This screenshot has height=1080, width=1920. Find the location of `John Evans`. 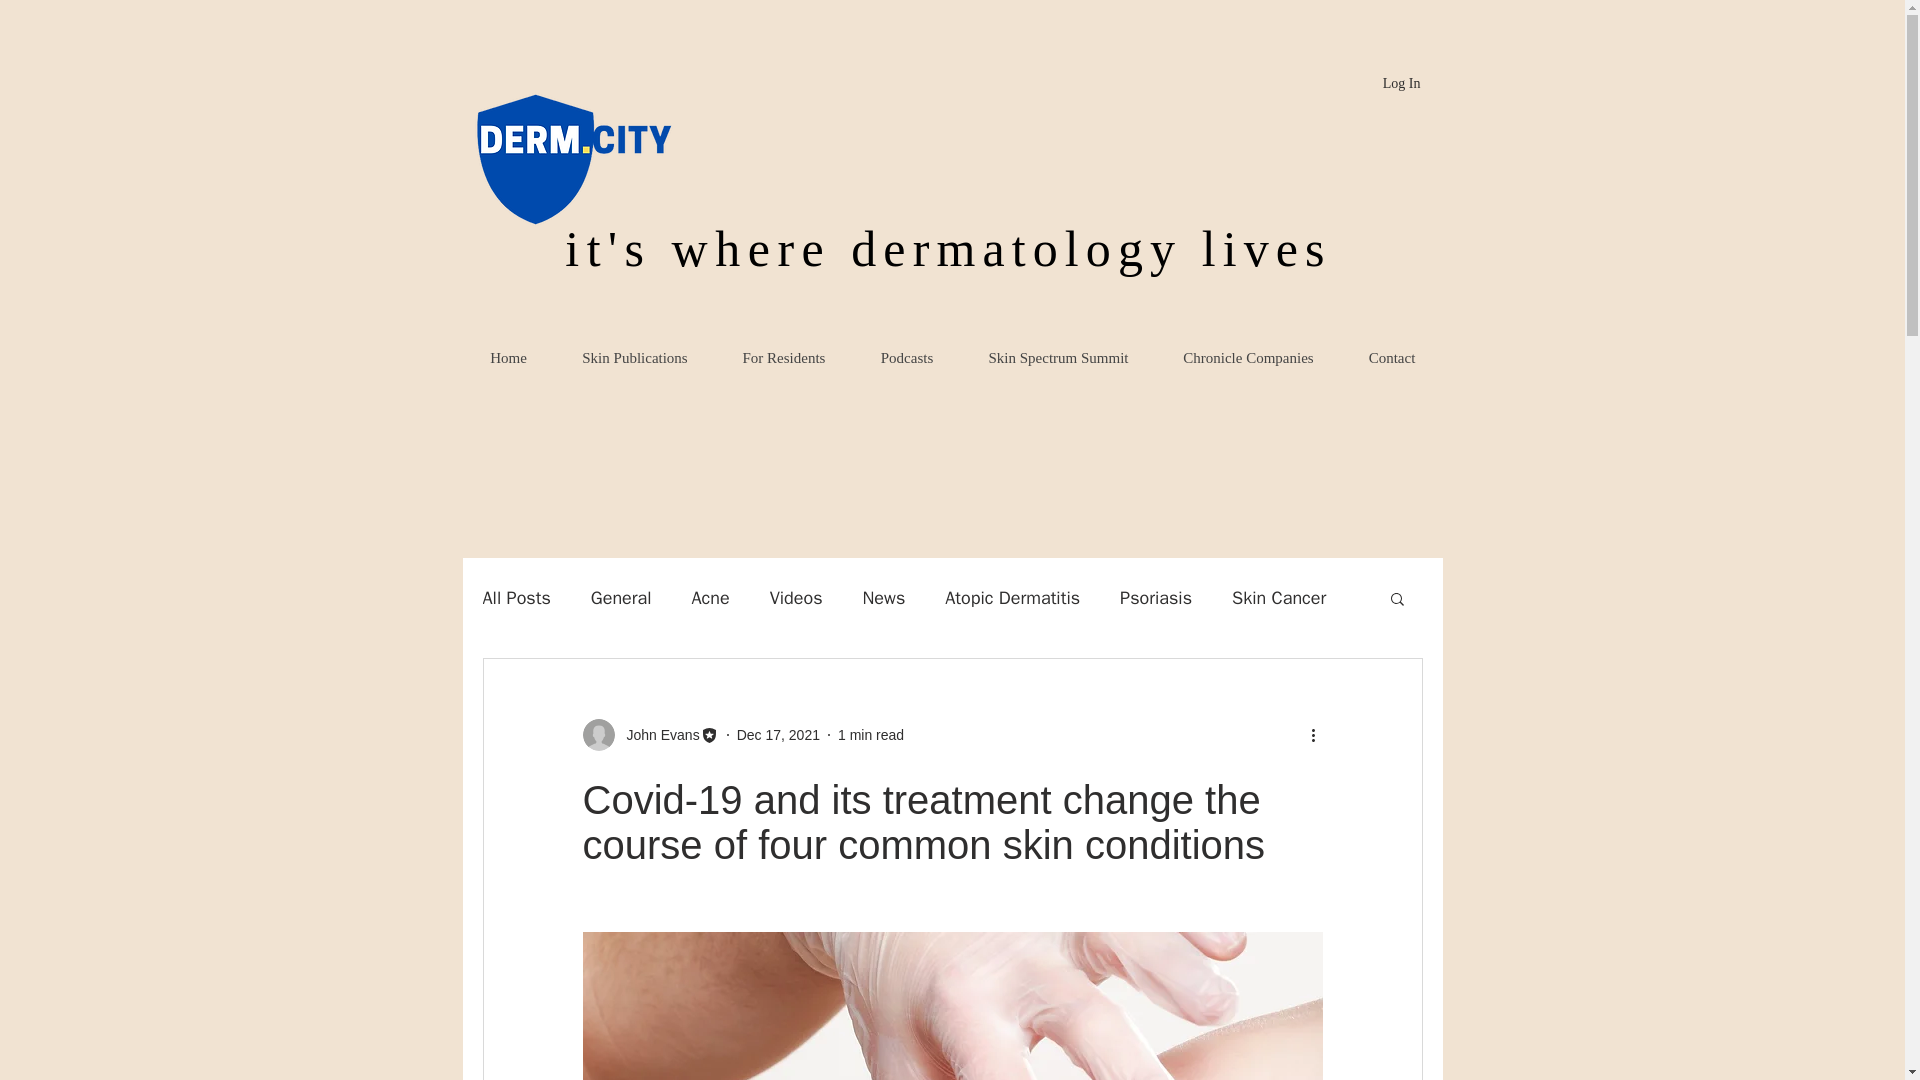

John Evans is located at coordinates (650, 734).